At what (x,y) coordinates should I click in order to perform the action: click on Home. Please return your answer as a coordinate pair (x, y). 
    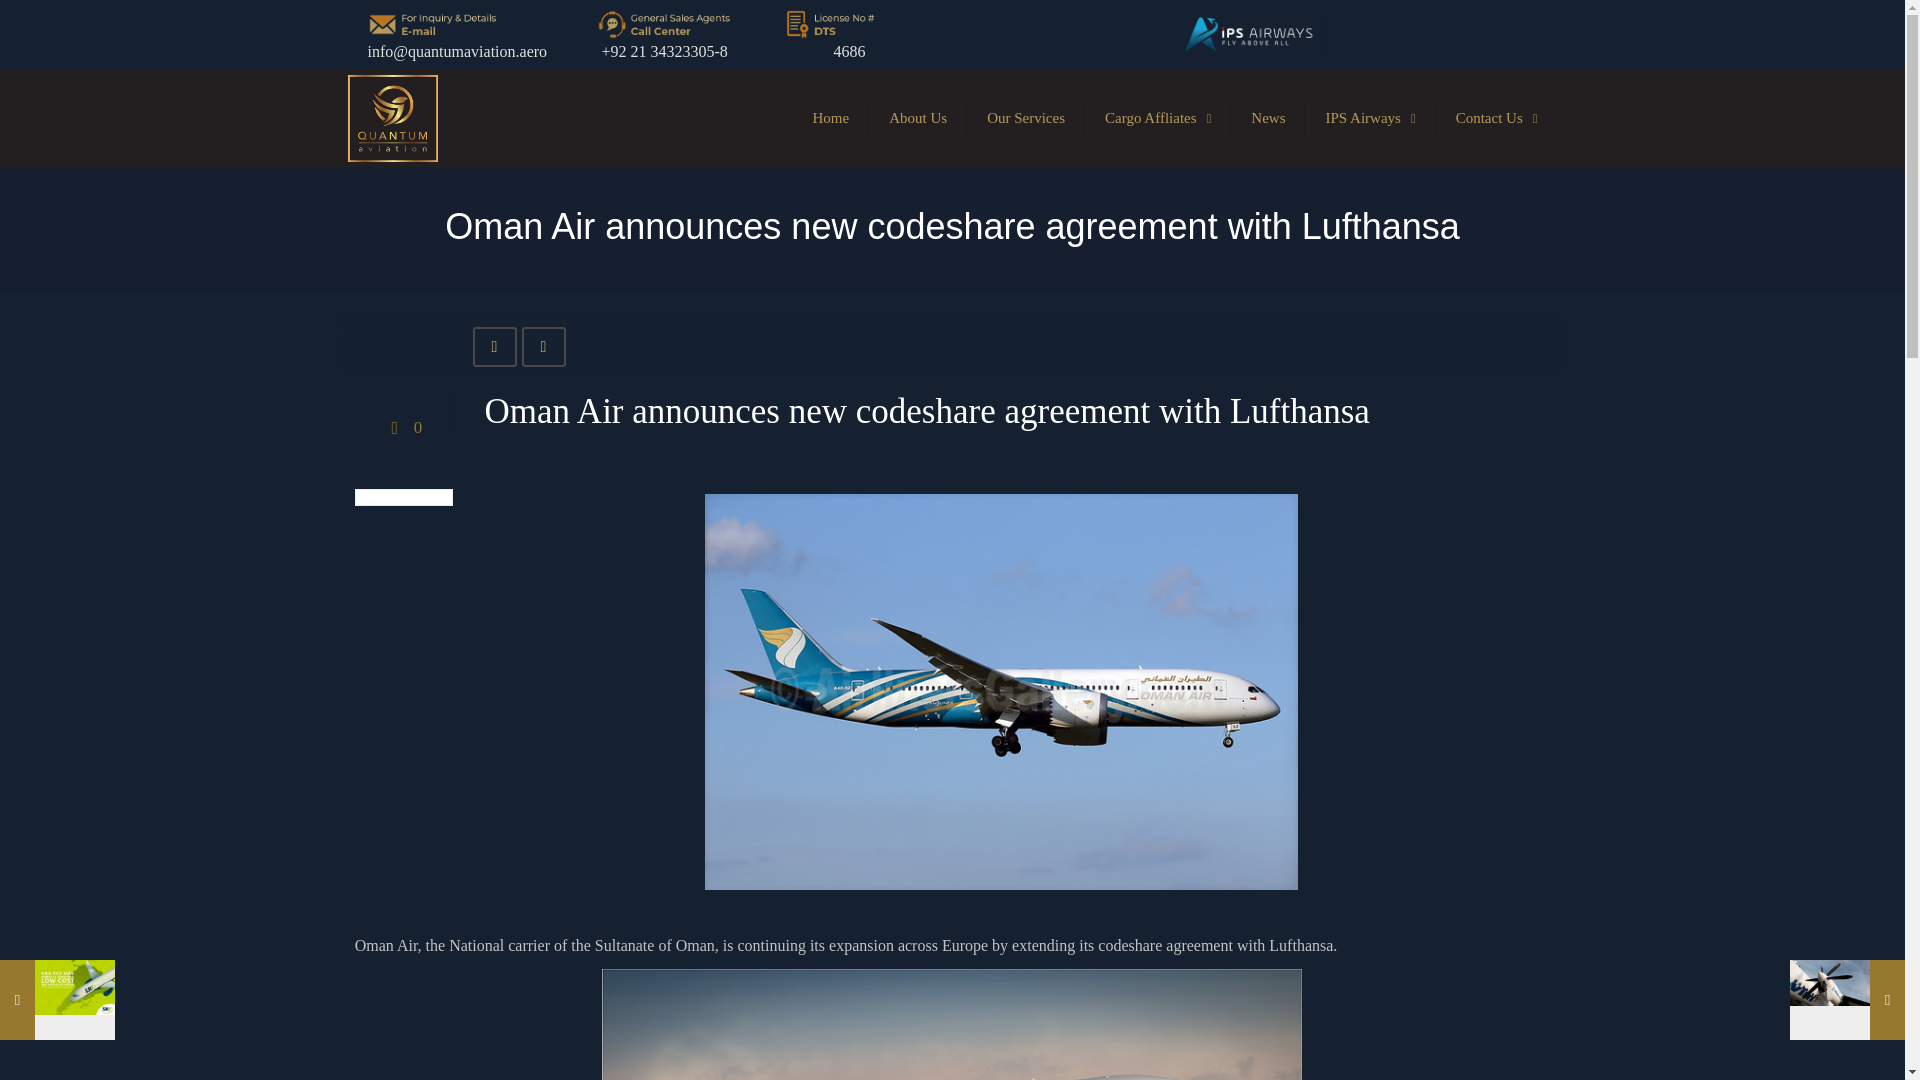
    Looking at the image, I should click on (830, 118).